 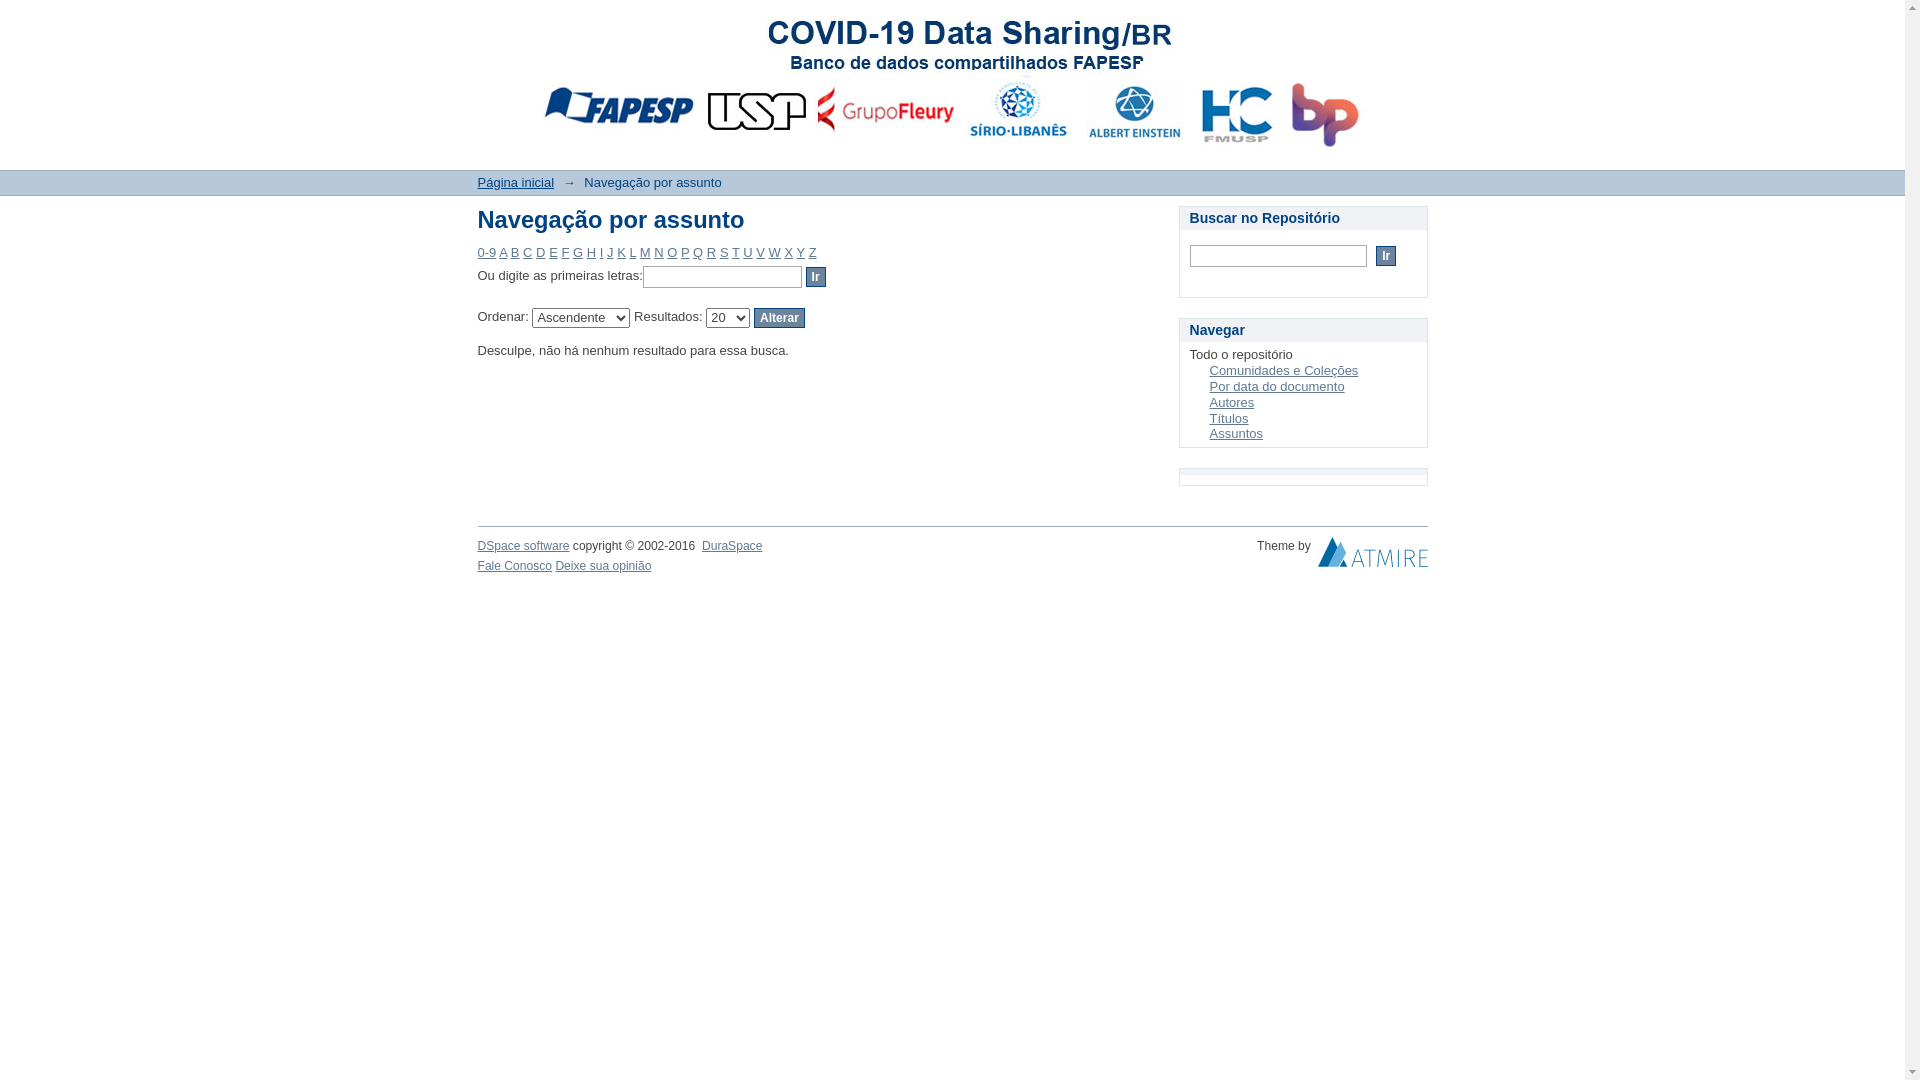 What do you see at coordinates (1373, 557) in the screenshot?
I see `Atmire NV` at bounding box center [1373, 557].